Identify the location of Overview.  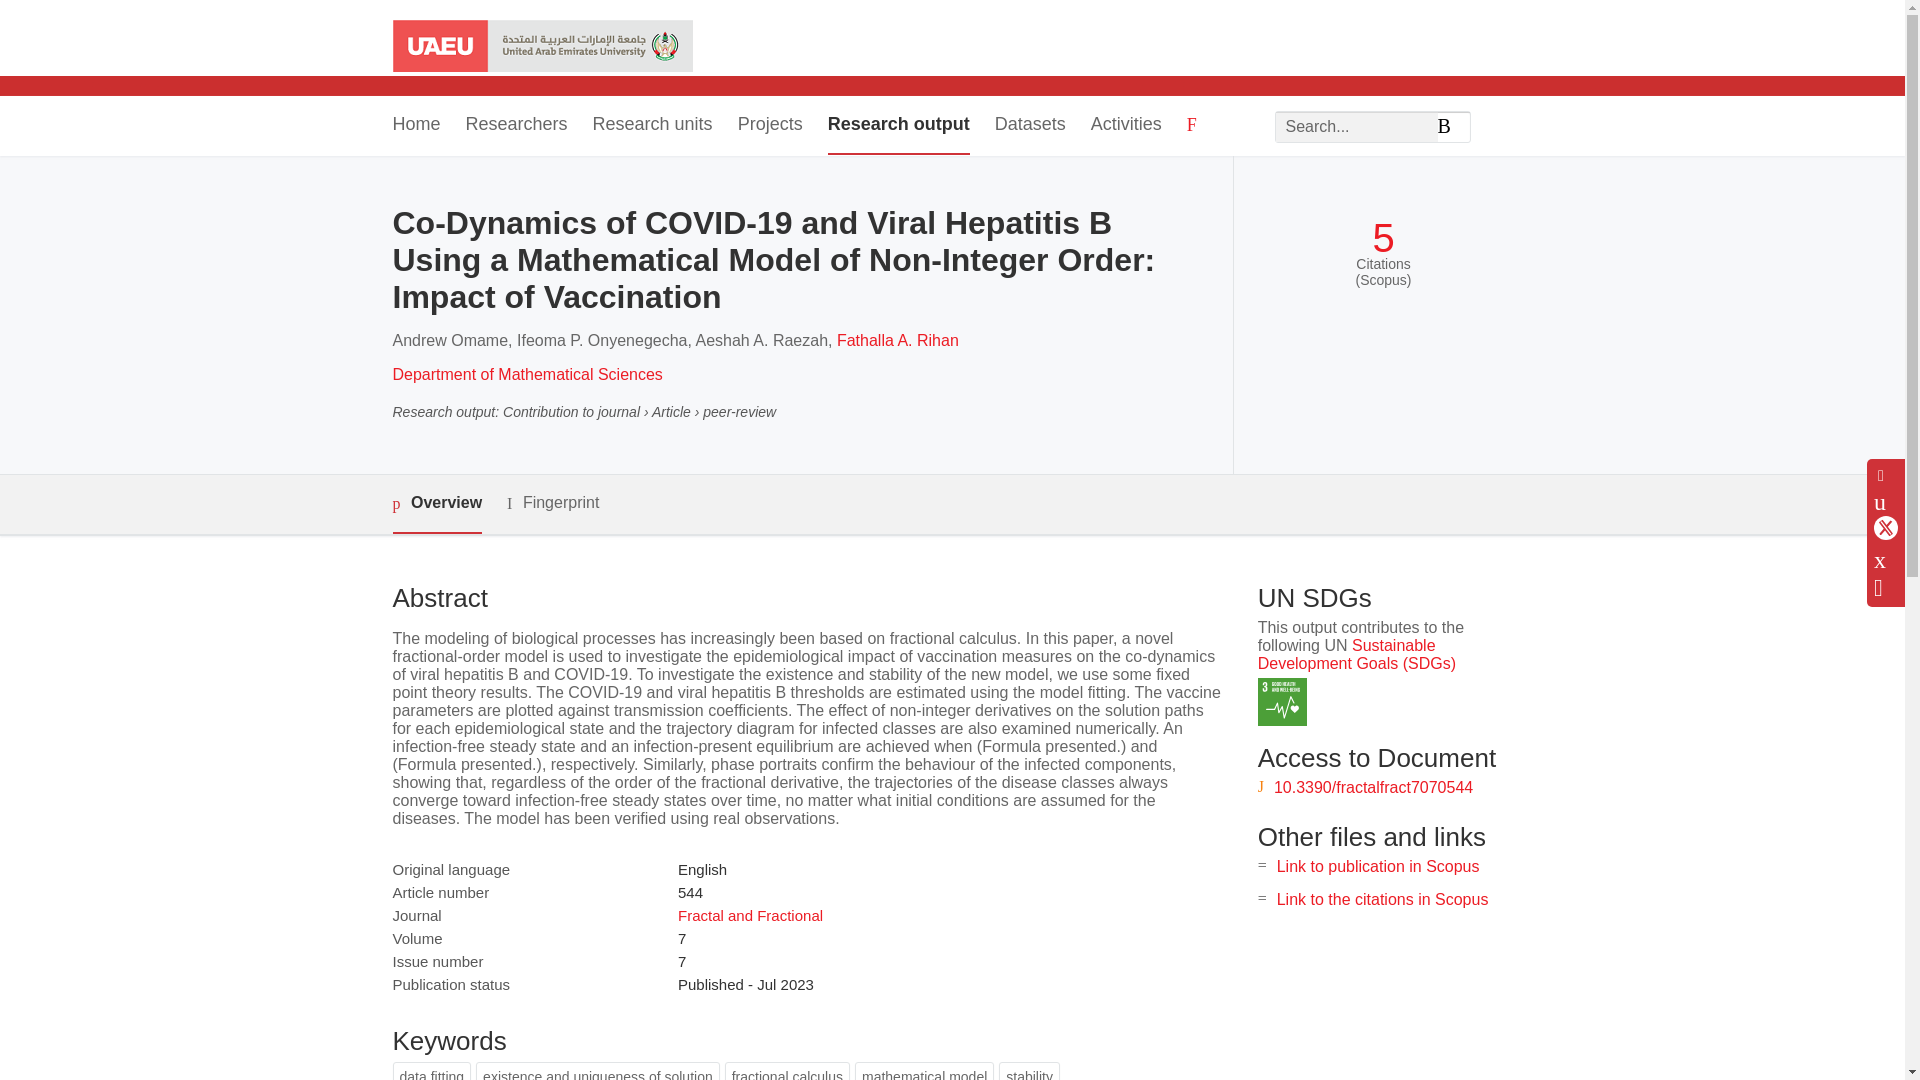
(436, 504).